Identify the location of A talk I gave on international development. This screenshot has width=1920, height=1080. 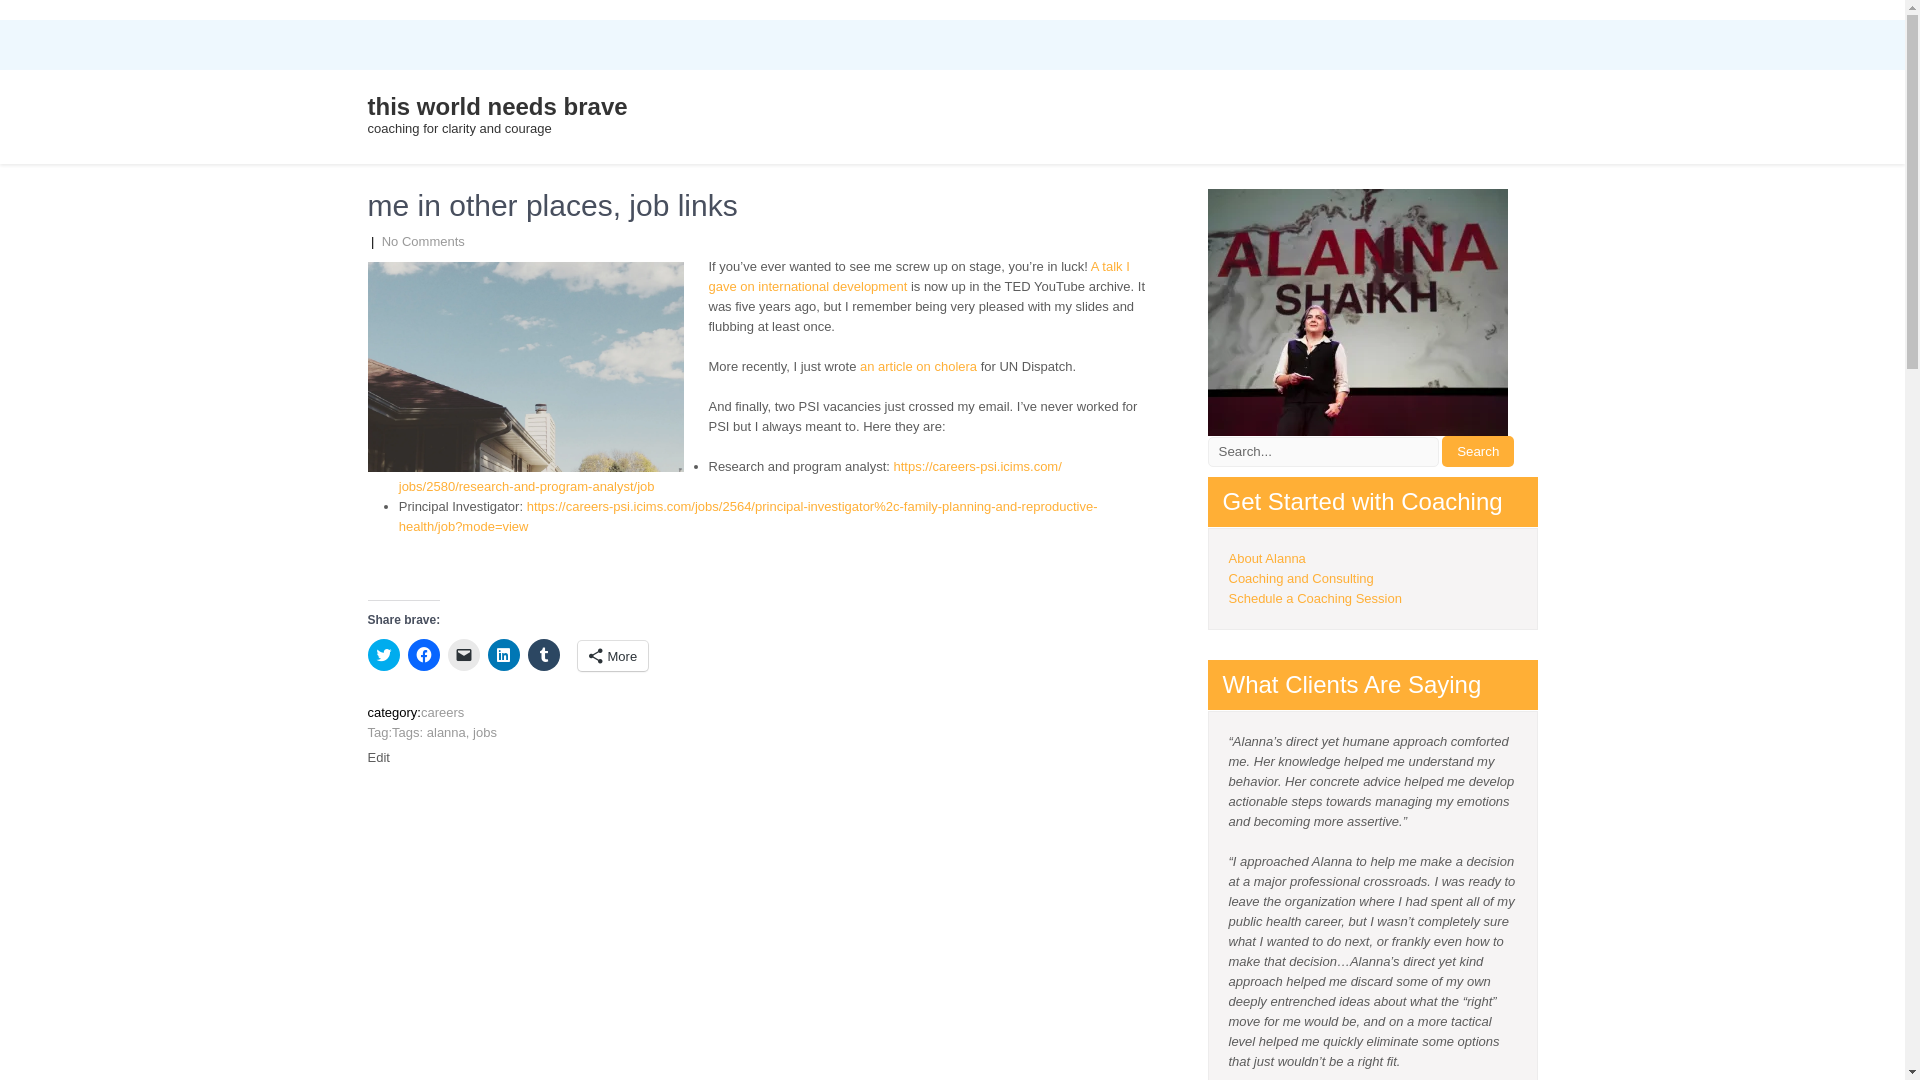
(918, 276).